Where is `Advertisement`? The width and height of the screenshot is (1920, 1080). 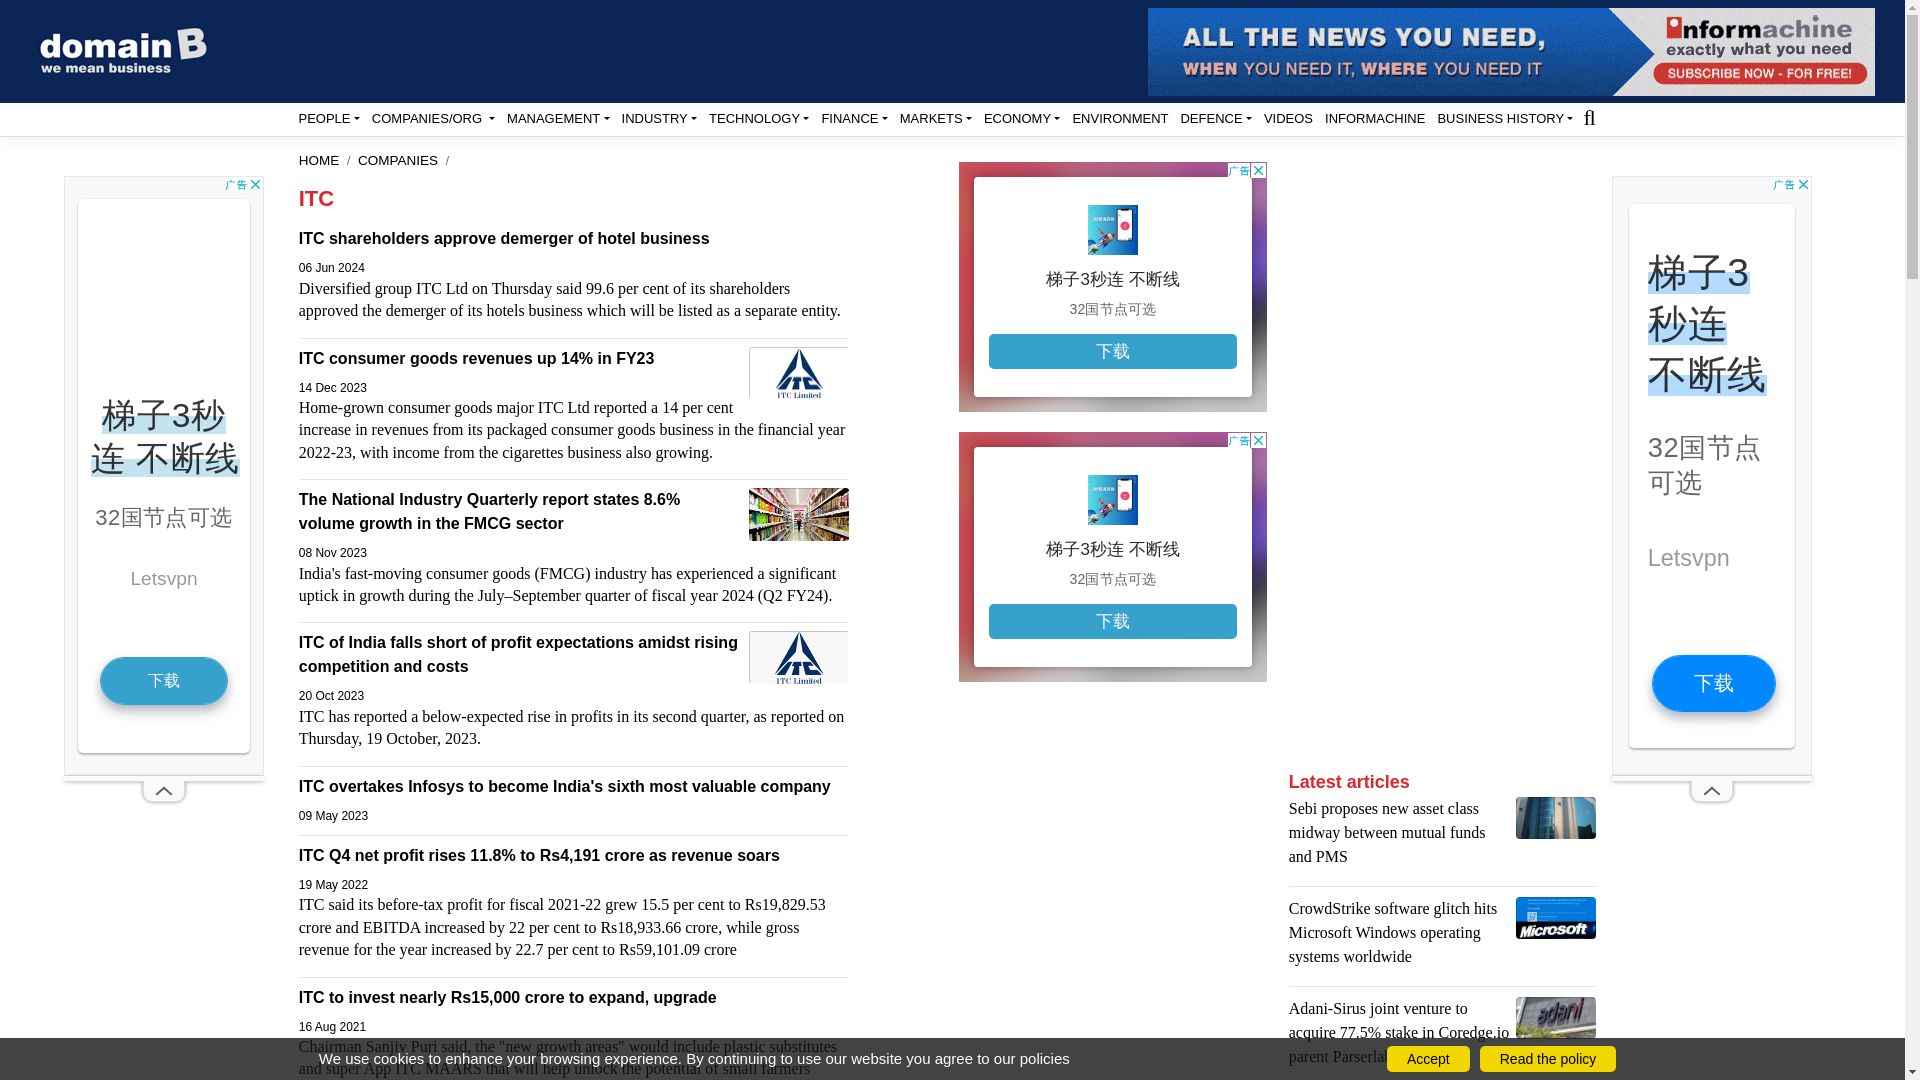
Advertisement is located at coordinates (1112, 1026).